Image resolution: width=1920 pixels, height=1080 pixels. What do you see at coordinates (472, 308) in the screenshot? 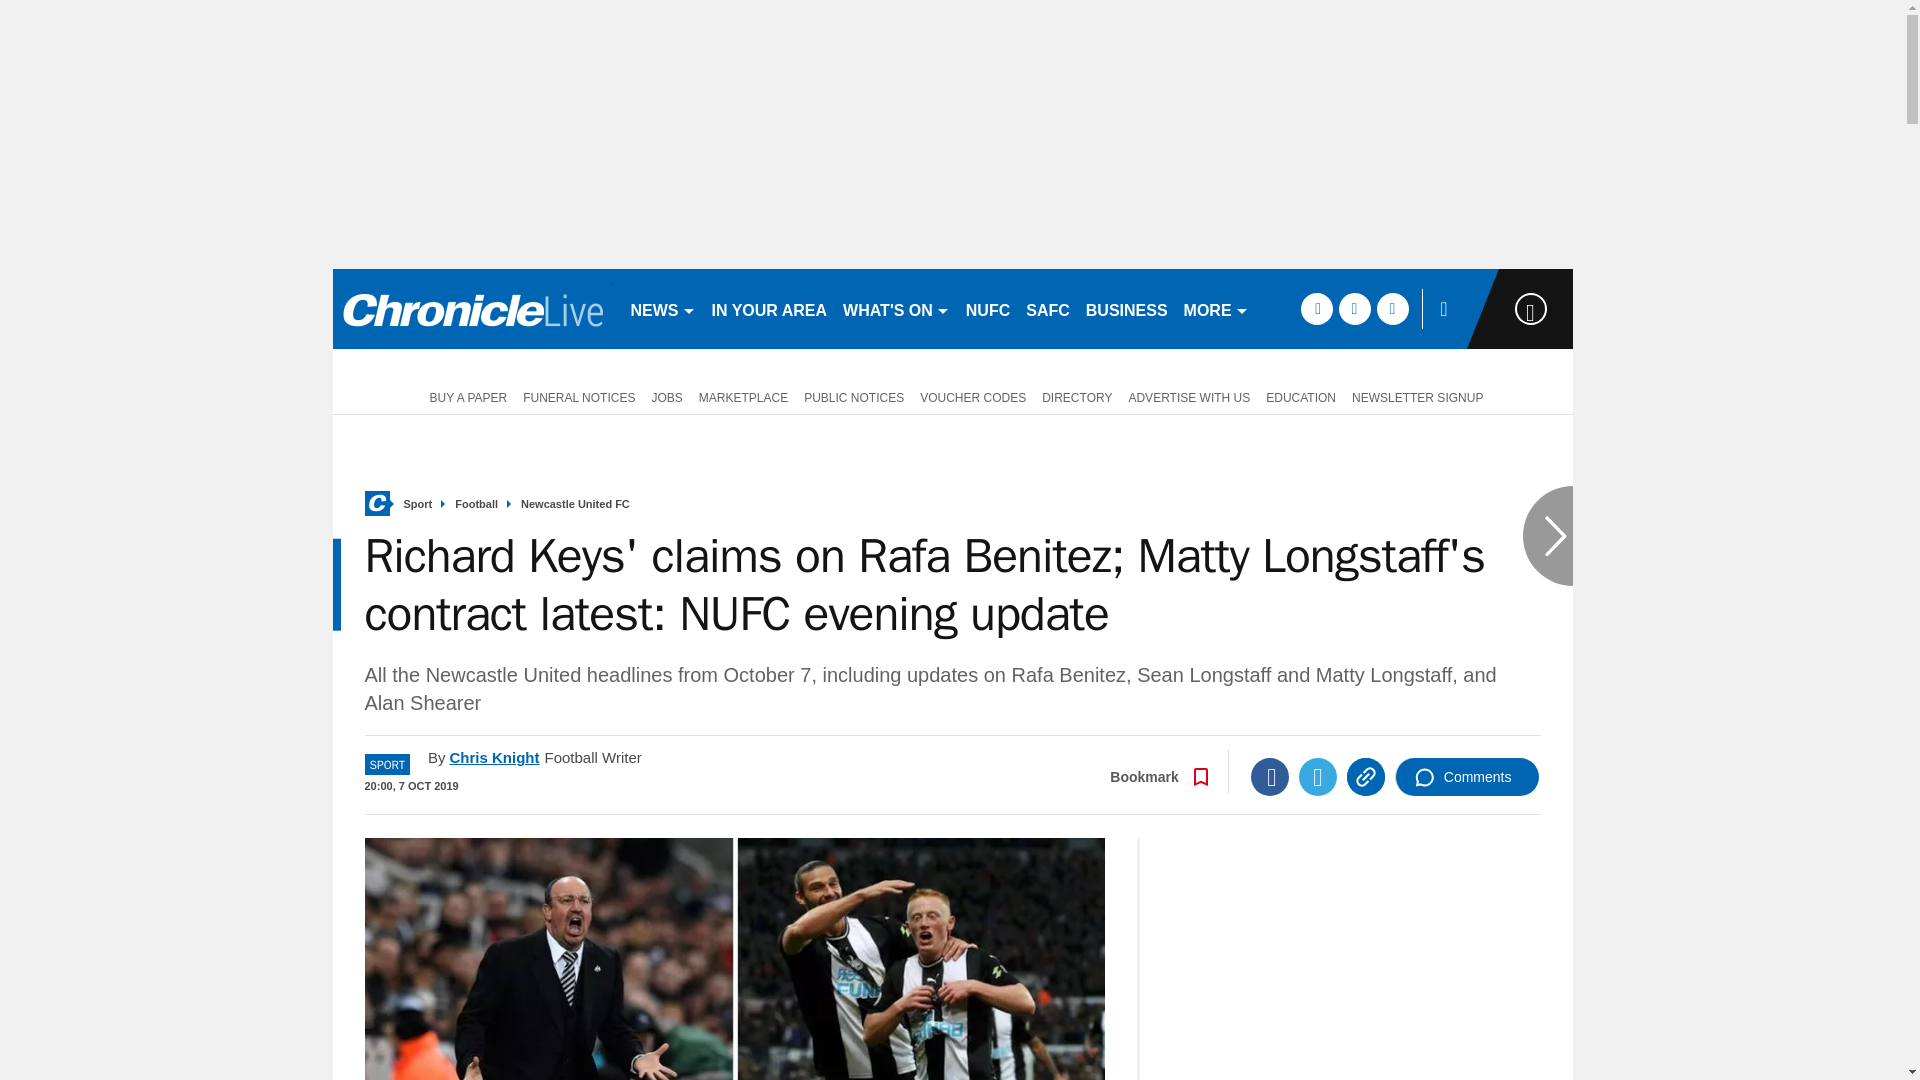
I see `nechronicle` at bounding box center [472, 308].